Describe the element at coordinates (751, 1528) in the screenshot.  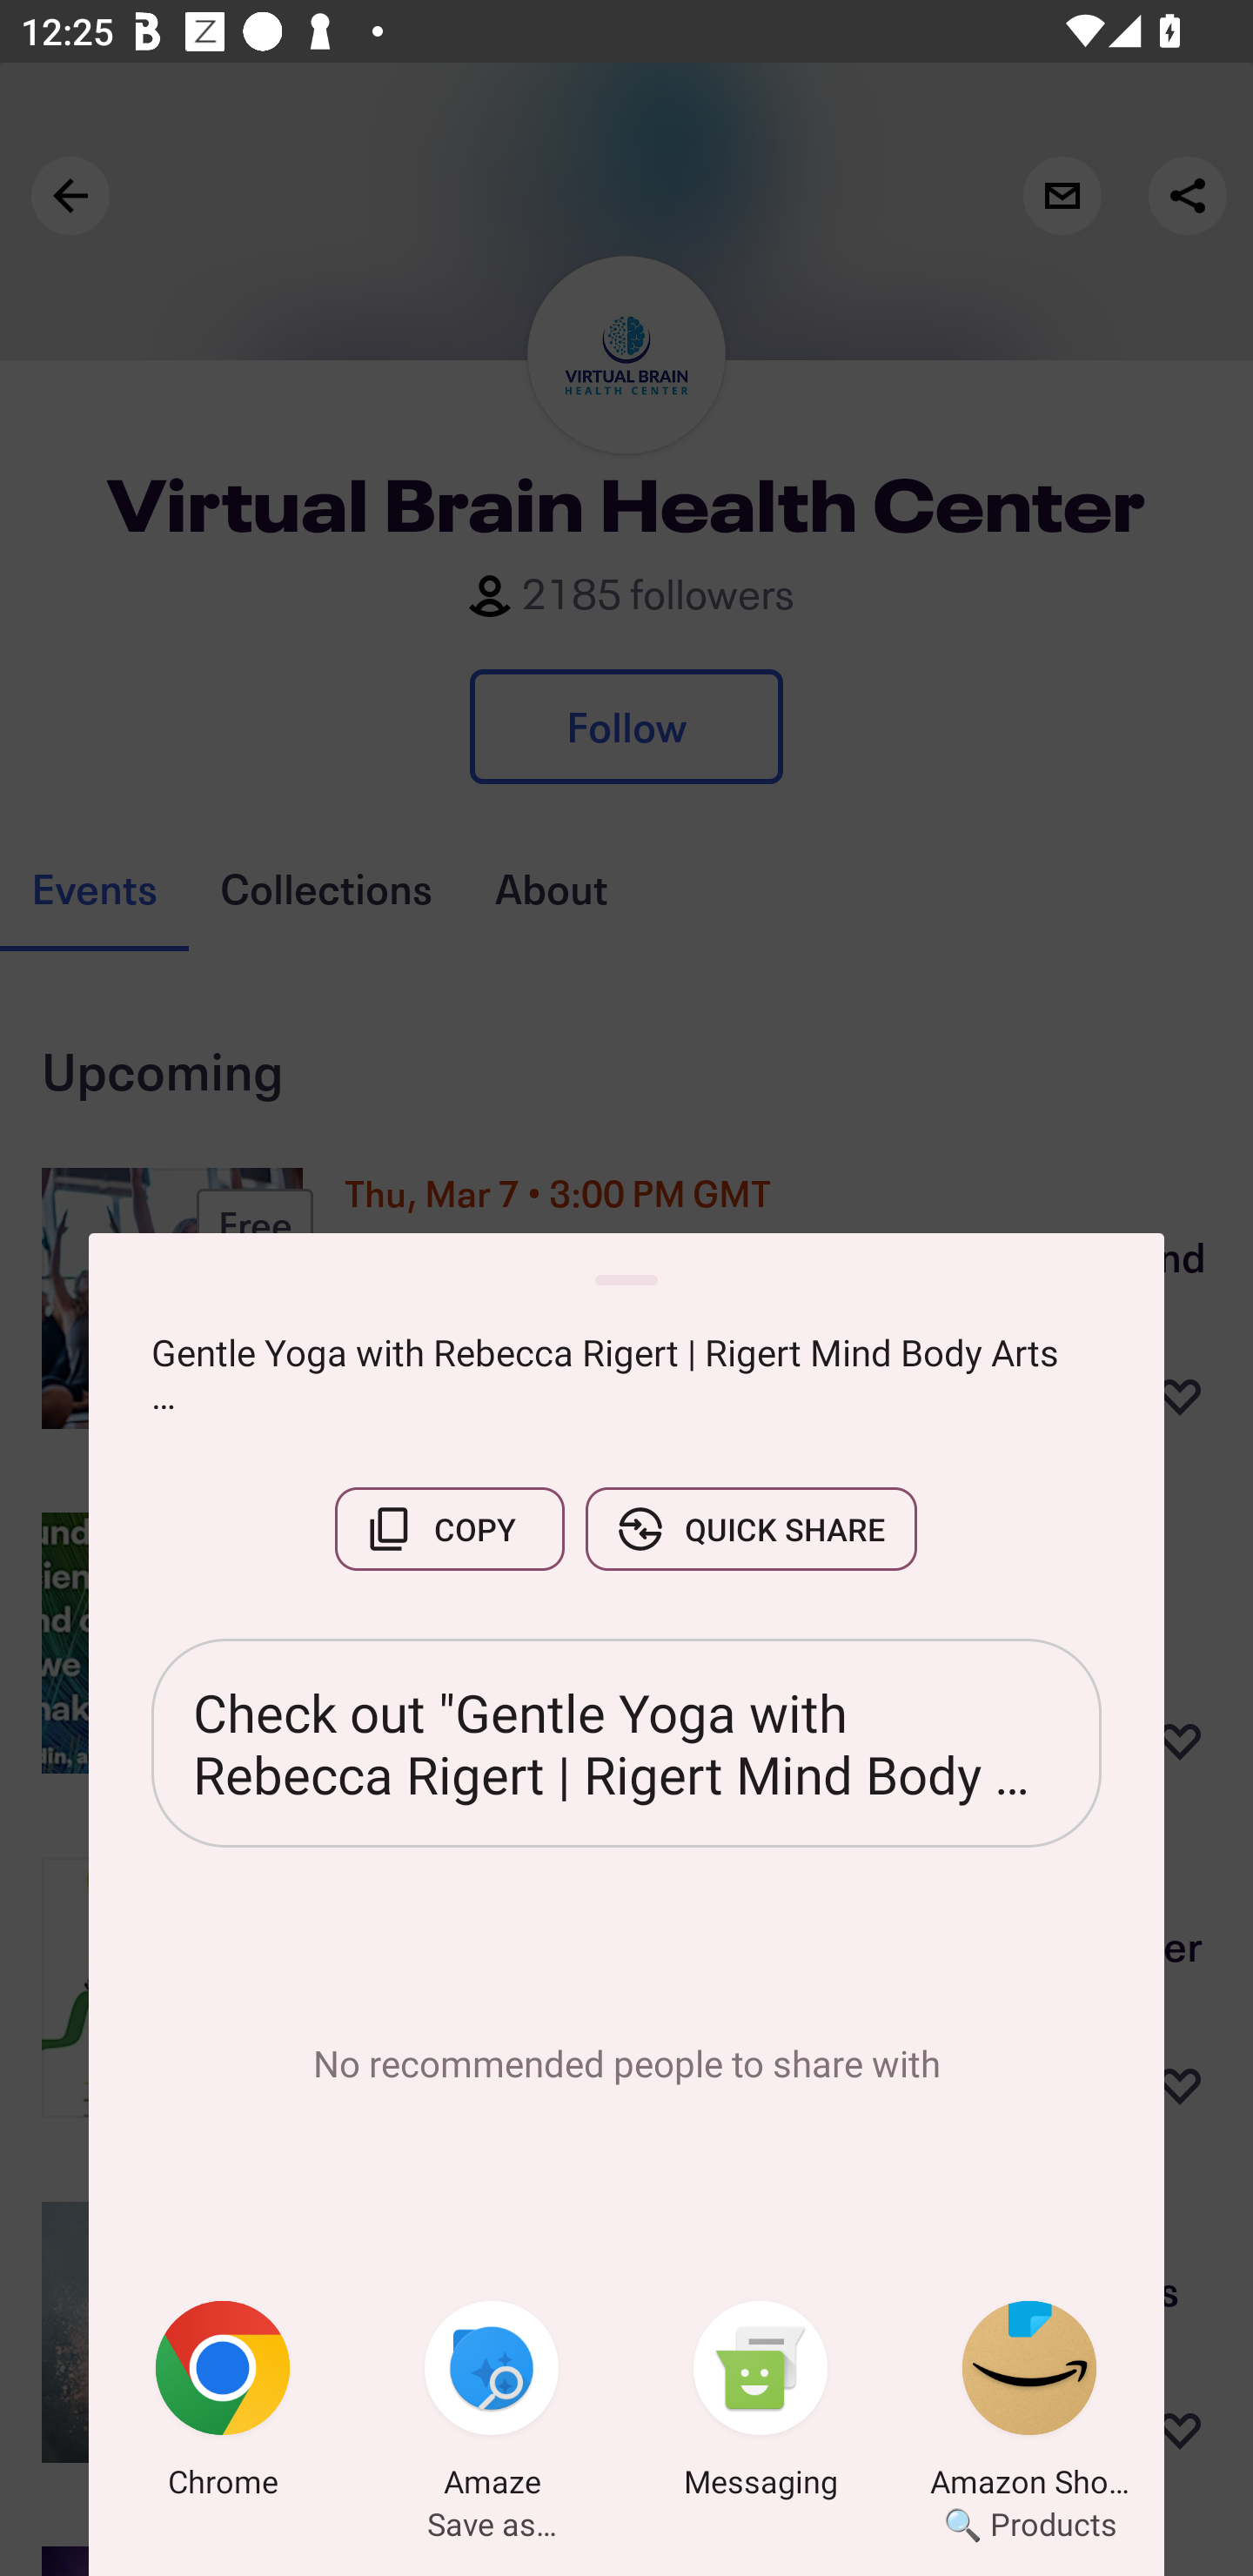
I see `QUICK SHARE` at that location.